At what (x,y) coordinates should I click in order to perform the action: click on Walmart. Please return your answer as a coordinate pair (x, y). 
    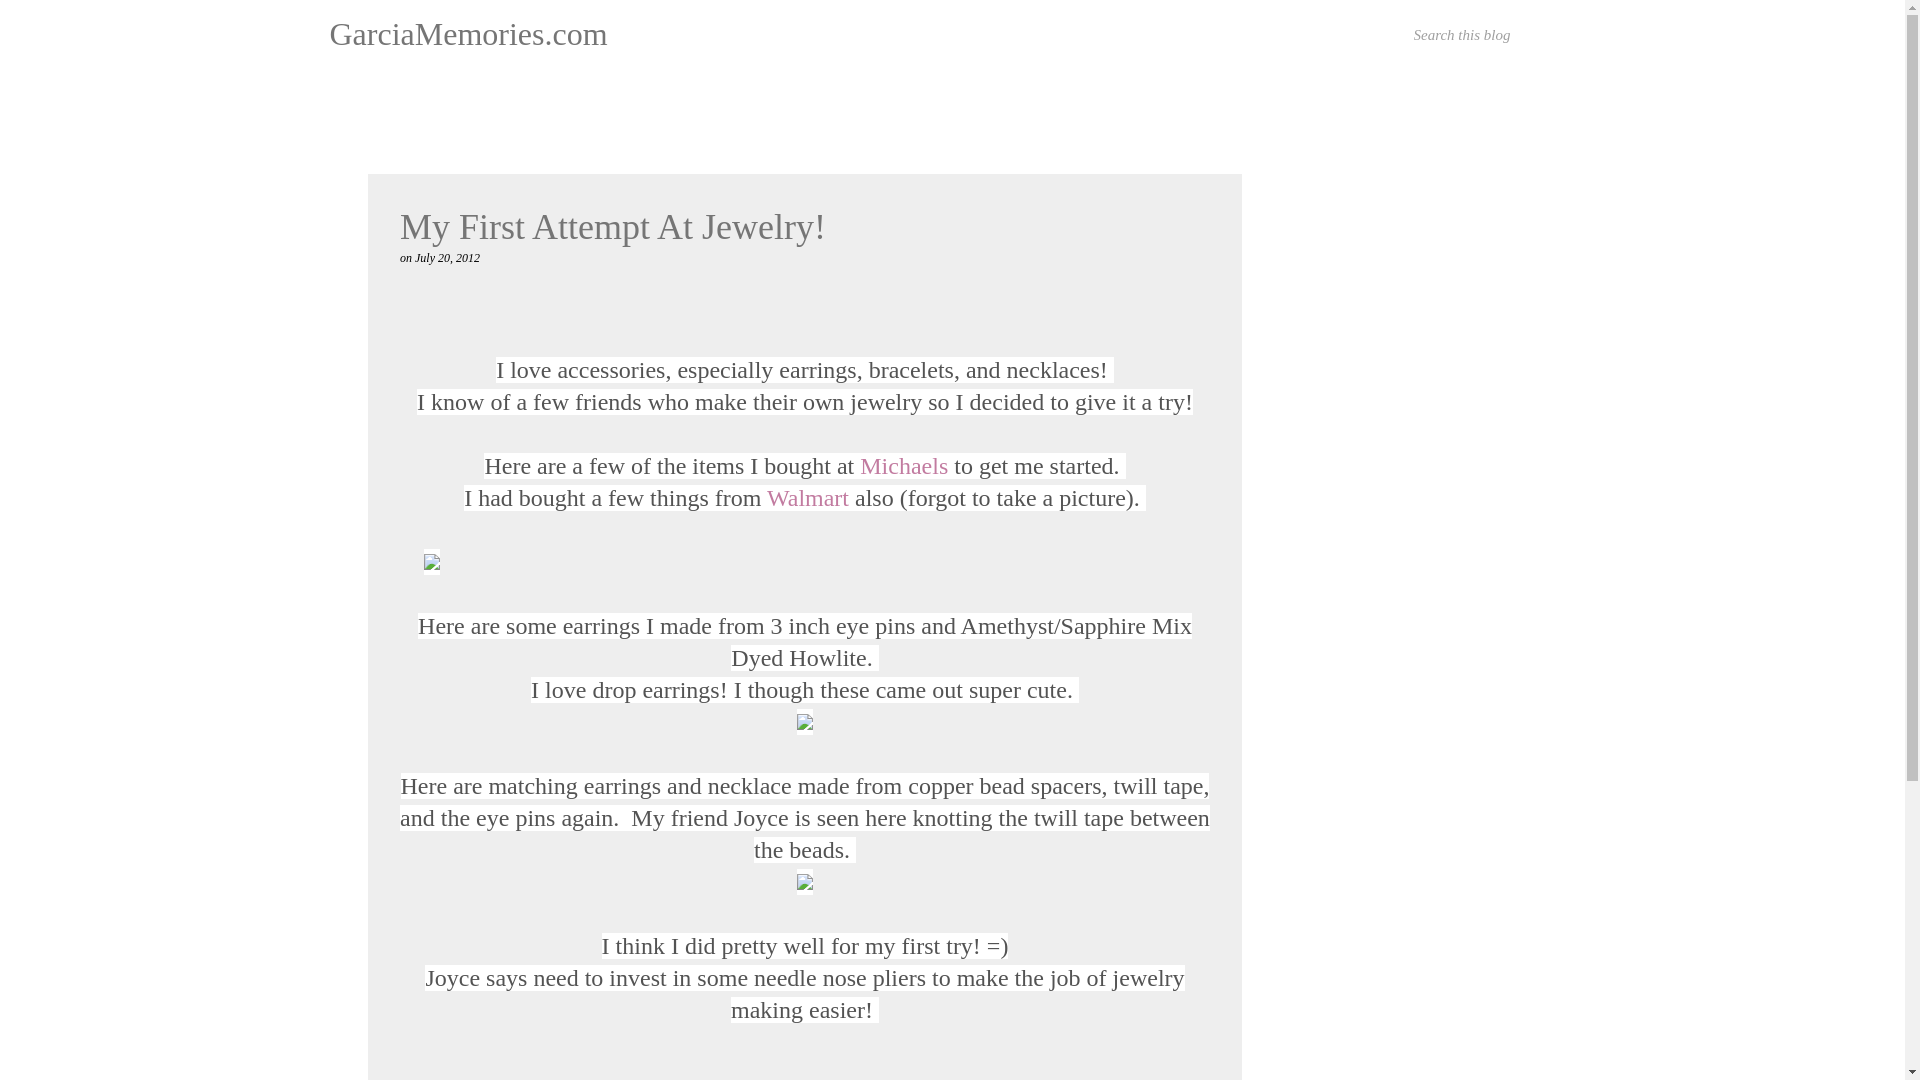
    Looking at the image, I should click on (807, 497).